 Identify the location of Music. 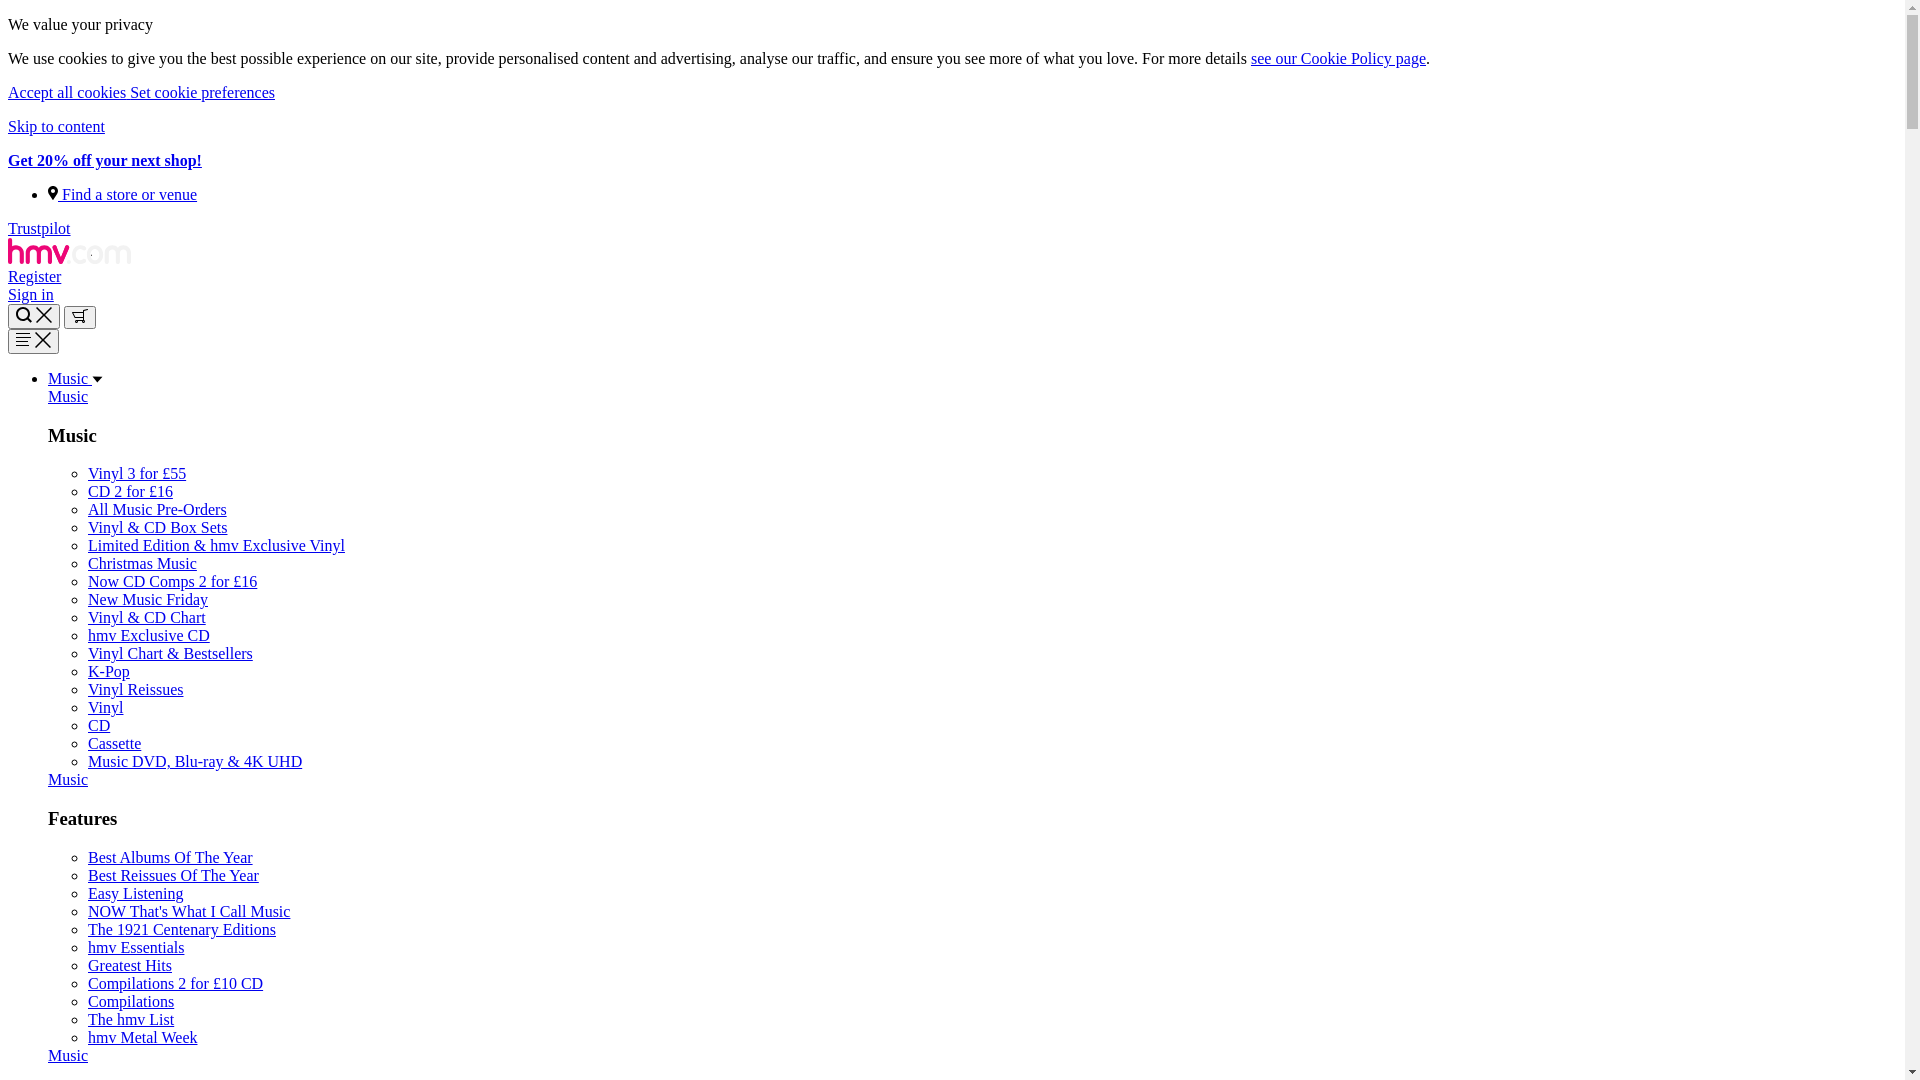
(68, 396).